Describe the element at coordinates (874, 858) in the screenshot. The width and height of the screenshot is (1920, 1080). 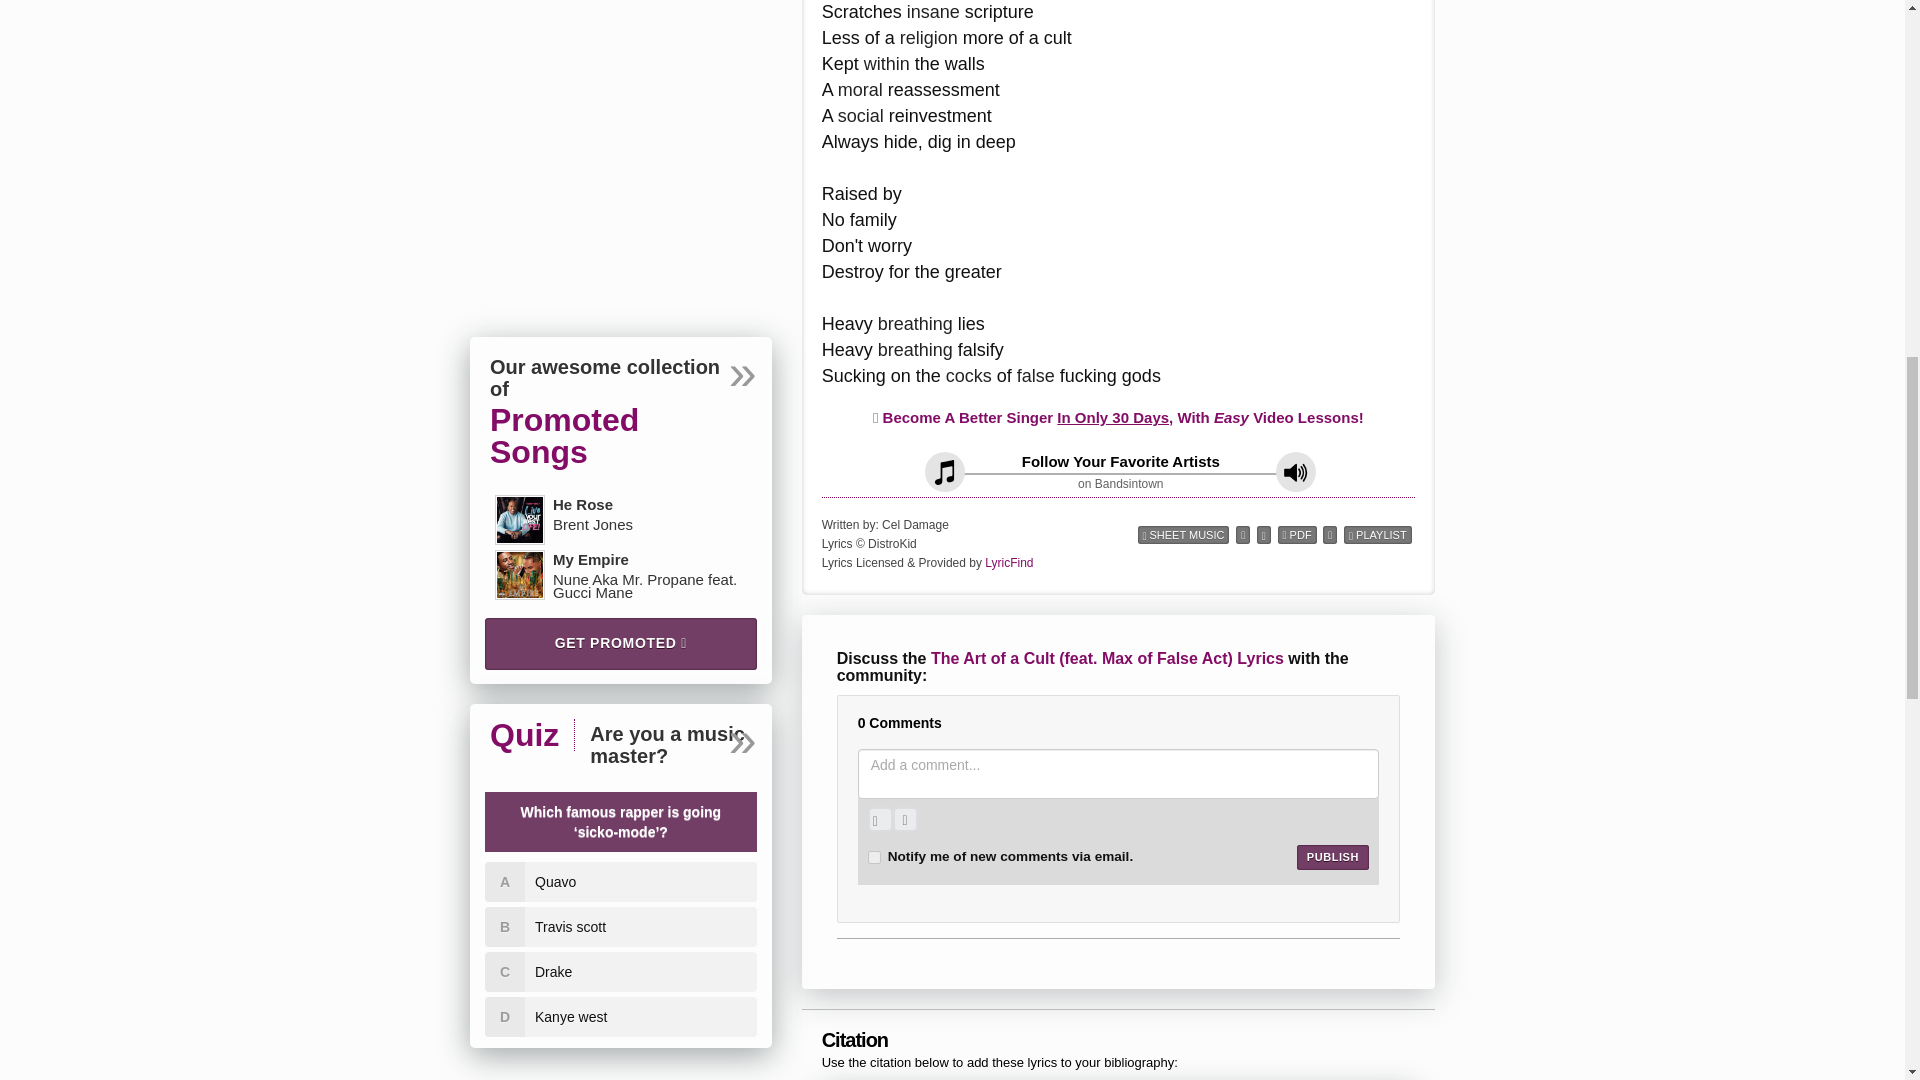
I see `on` at that location.